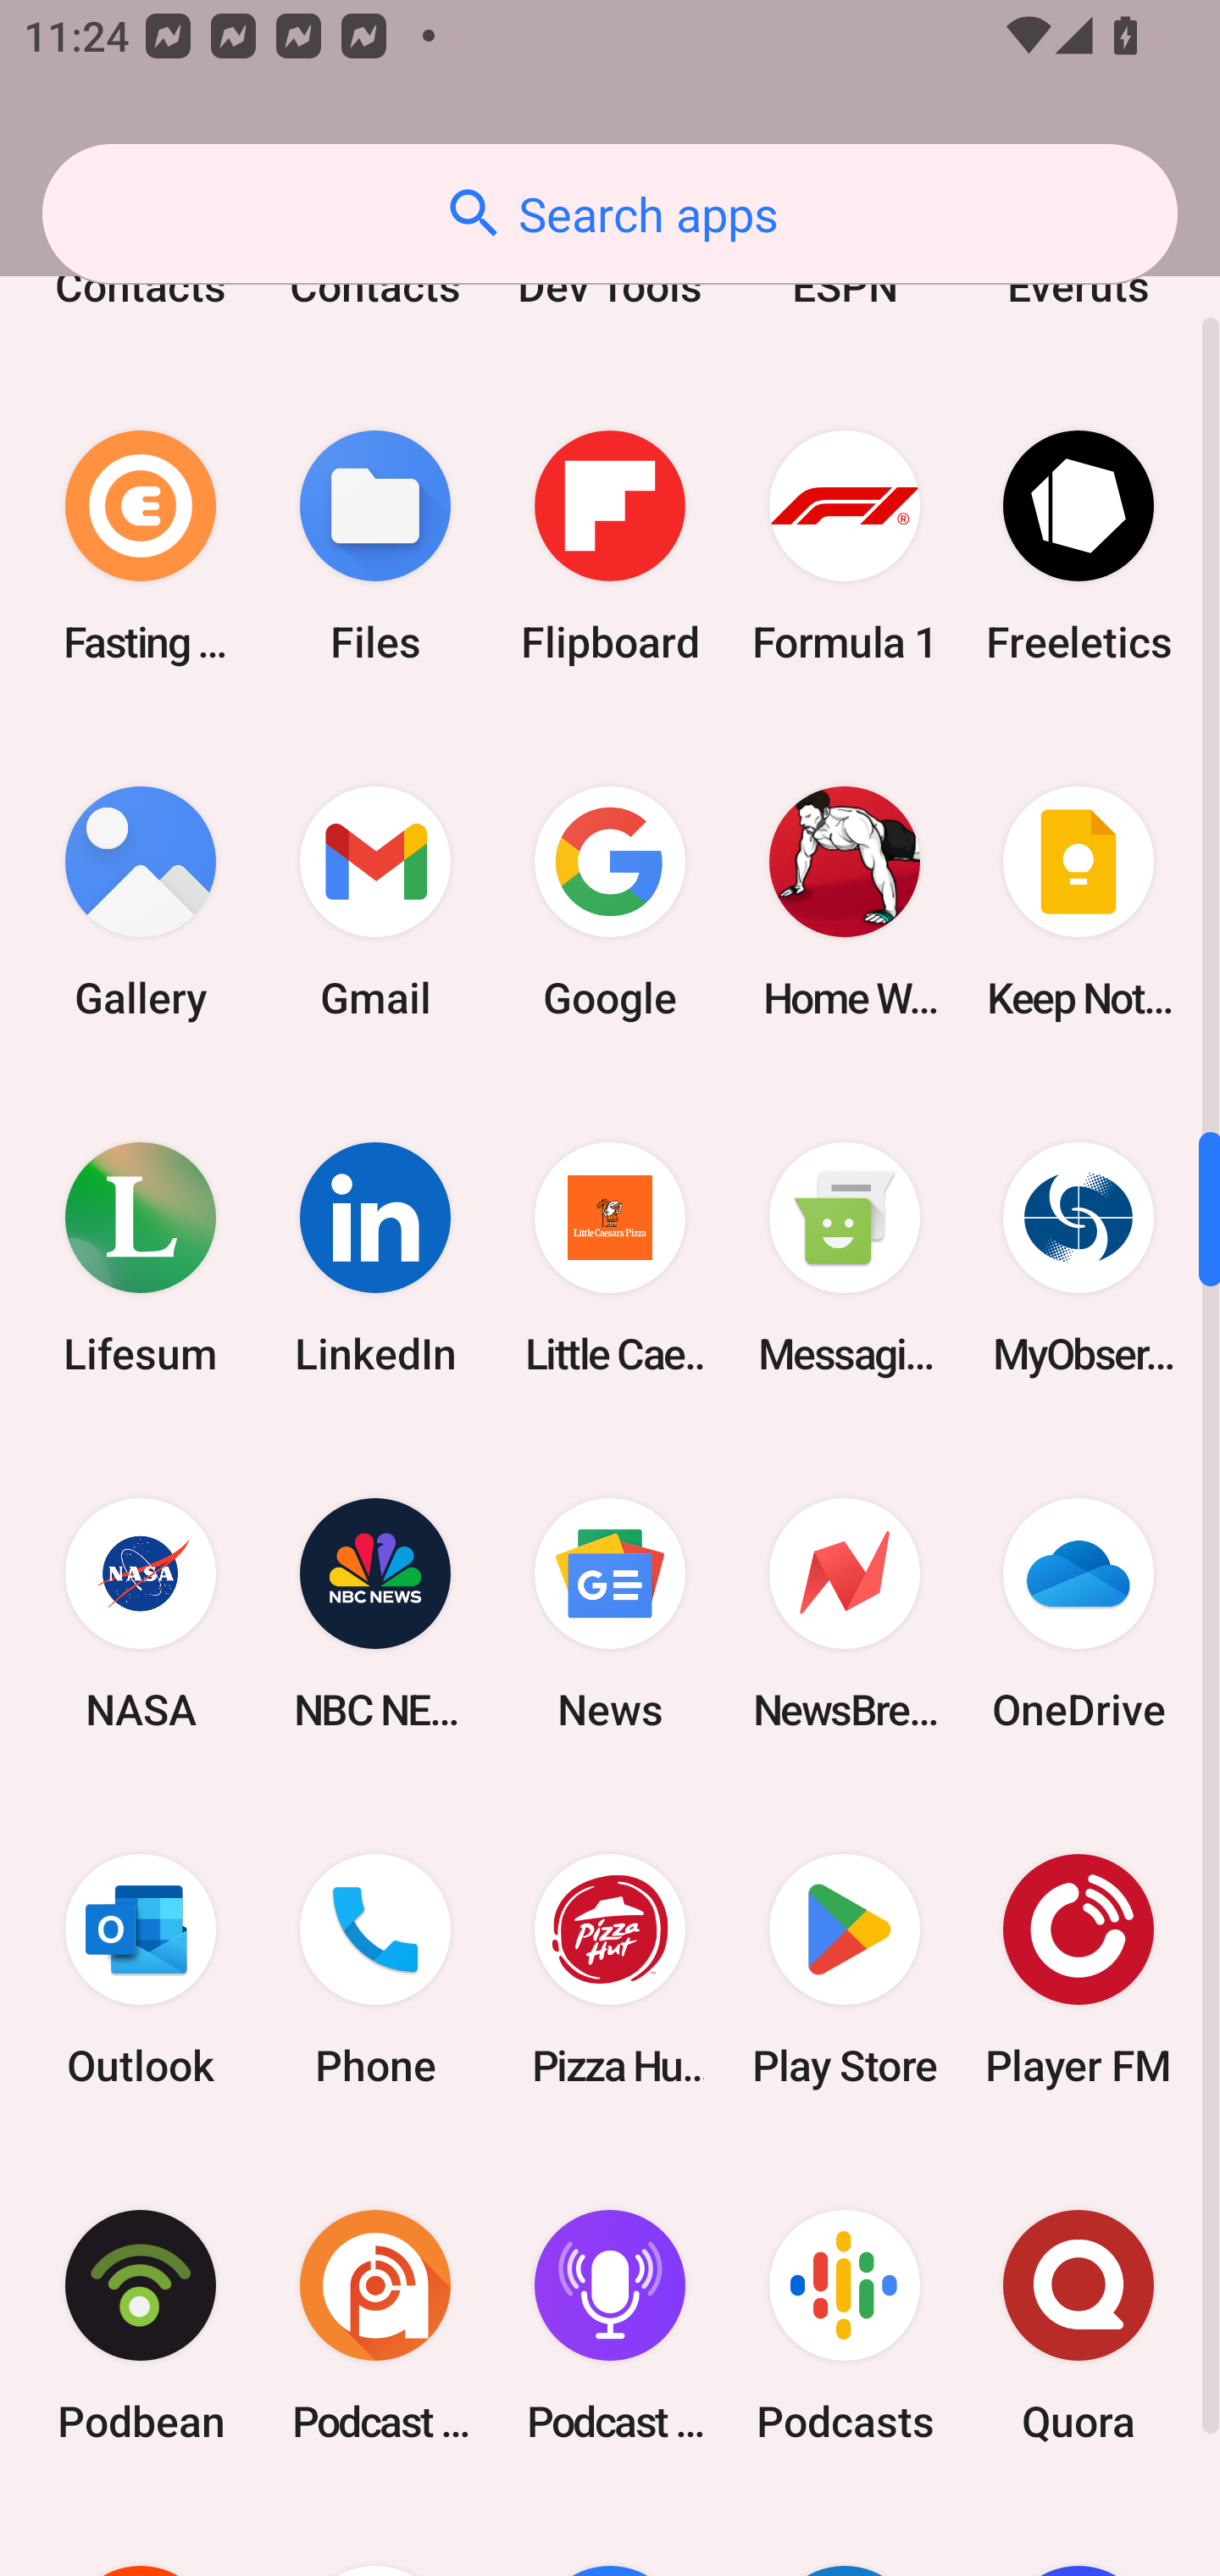 The width and height of the screenshot is (1220, 2576). I want to click on Messaging, so click(844, 1257).